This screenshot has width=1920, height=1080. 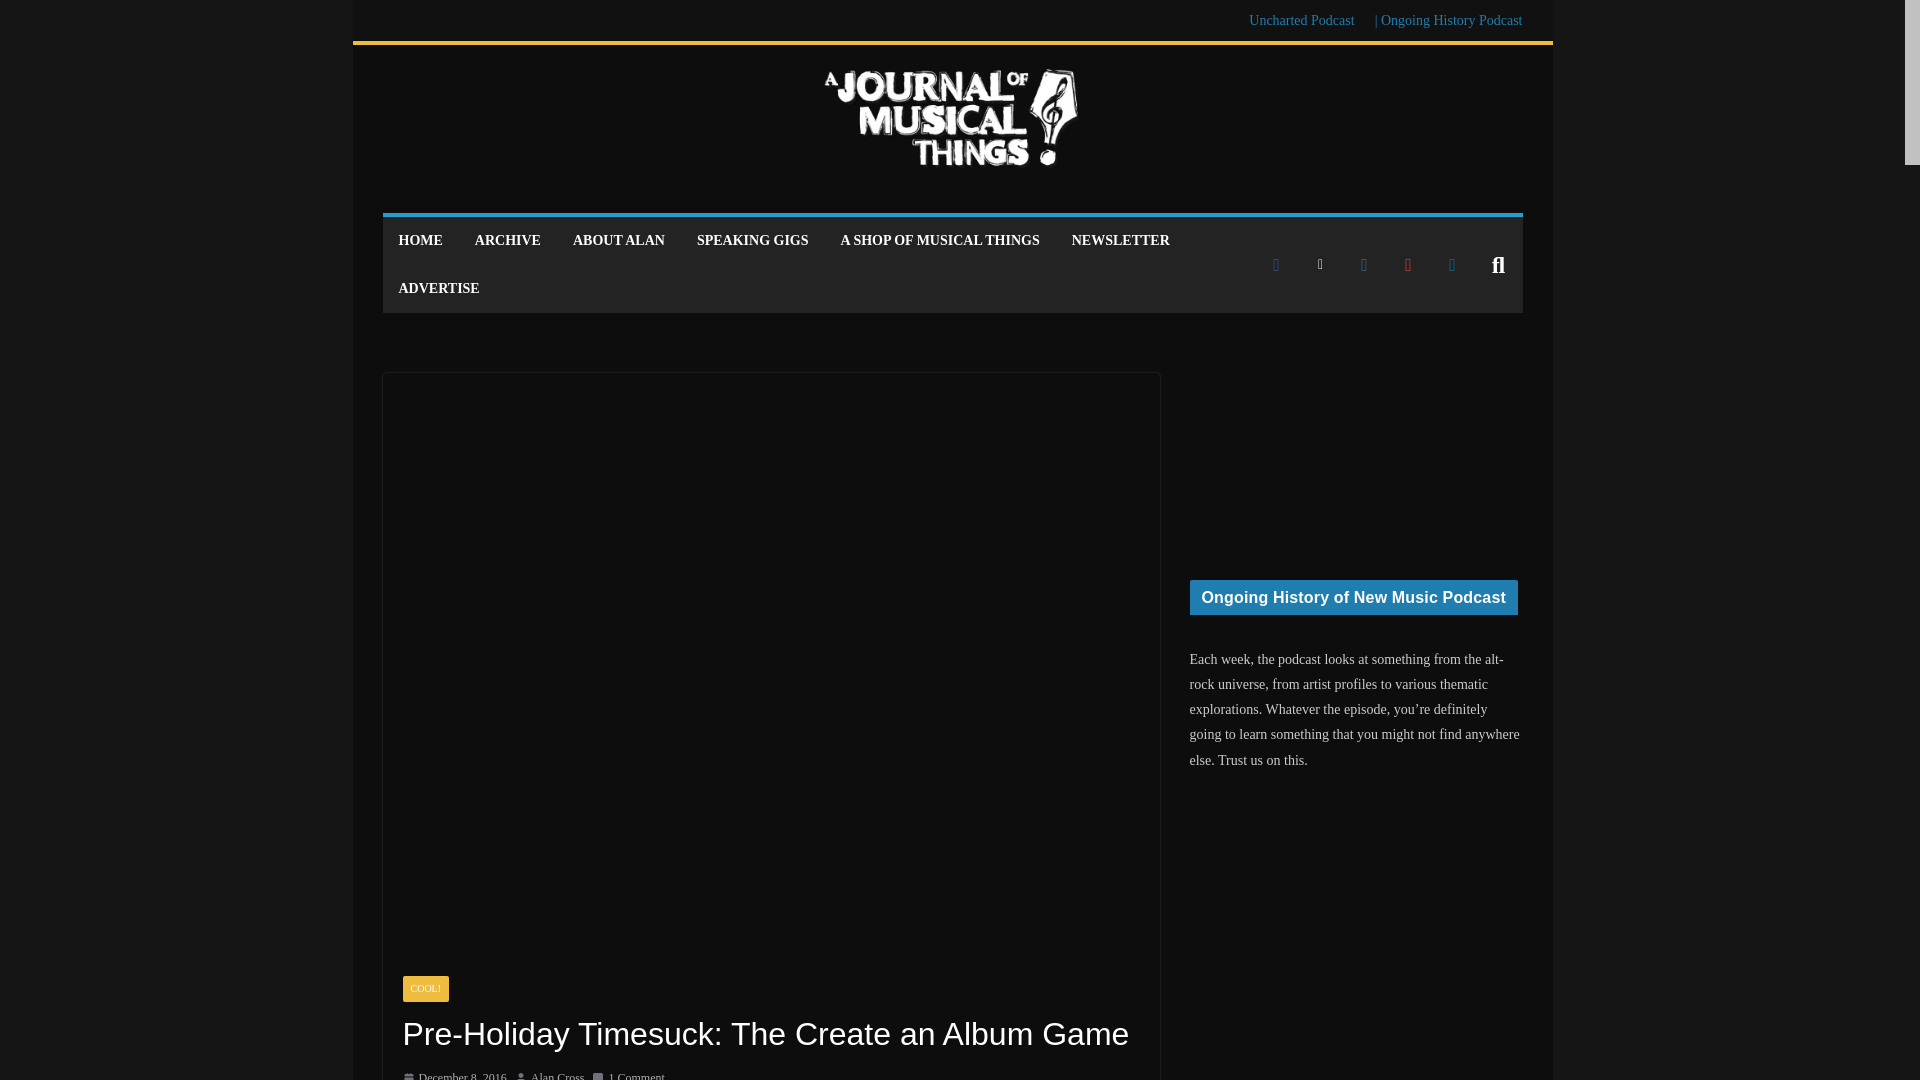 I want to click on Alan Cross, so click(x=558, y=1074).